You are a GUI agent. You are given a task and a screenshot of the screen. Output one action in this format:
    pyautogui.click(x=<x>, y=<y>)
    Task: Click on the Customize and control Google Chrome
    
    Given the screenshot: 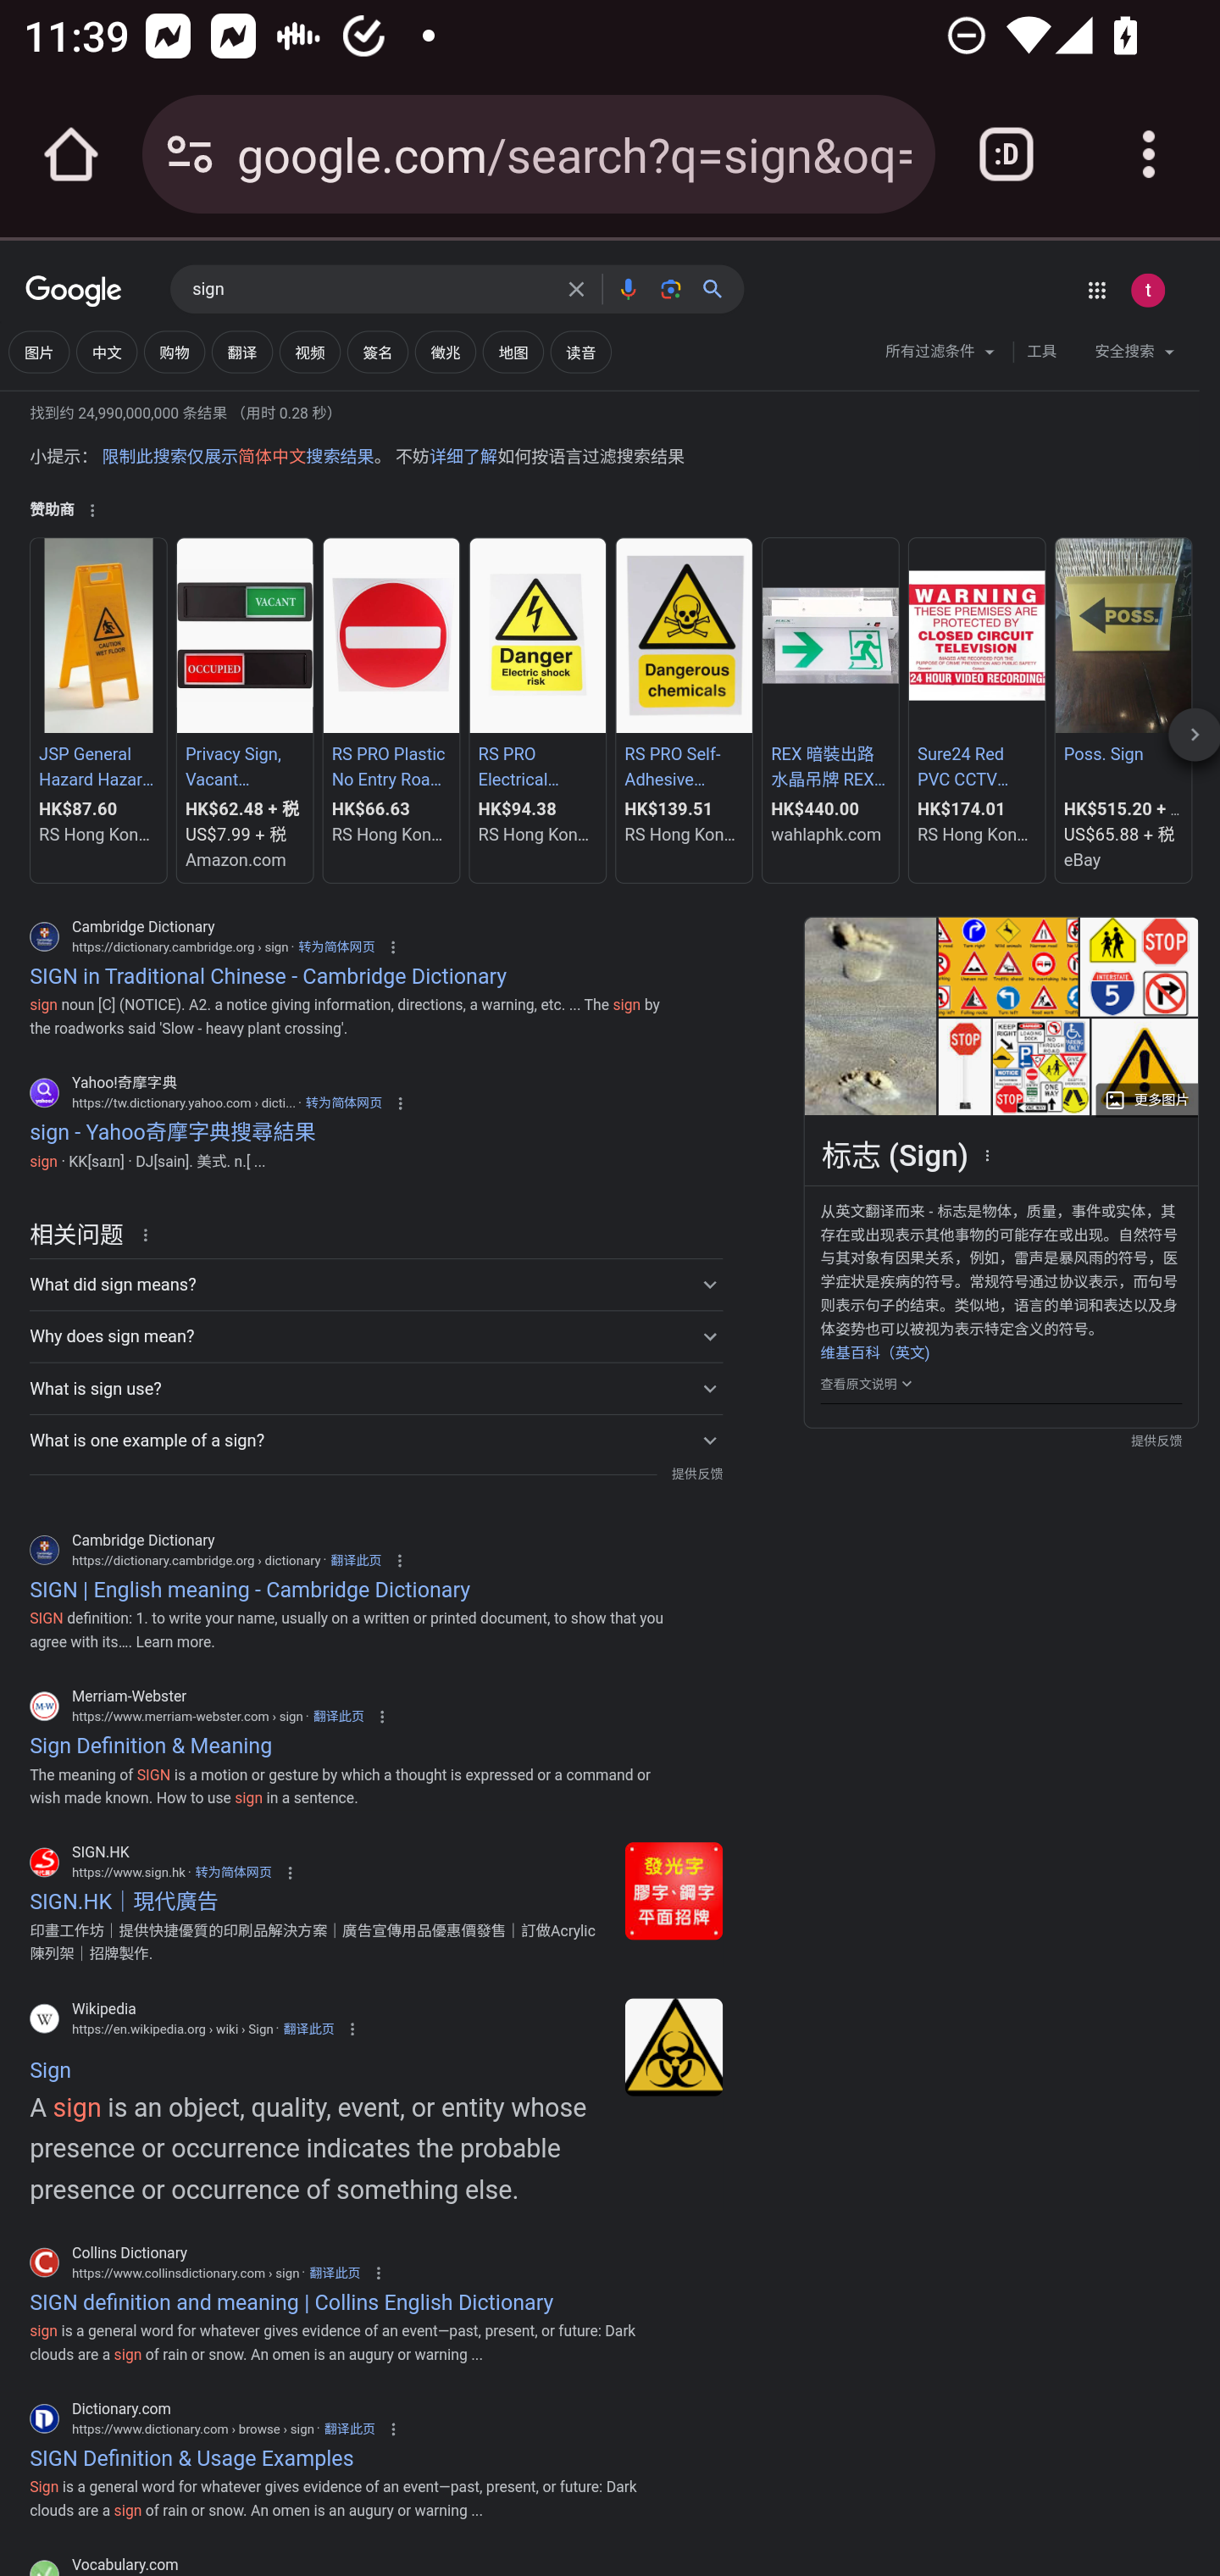 What is the action you would take?
    pyautogui.click(x=1149, y=154)
    